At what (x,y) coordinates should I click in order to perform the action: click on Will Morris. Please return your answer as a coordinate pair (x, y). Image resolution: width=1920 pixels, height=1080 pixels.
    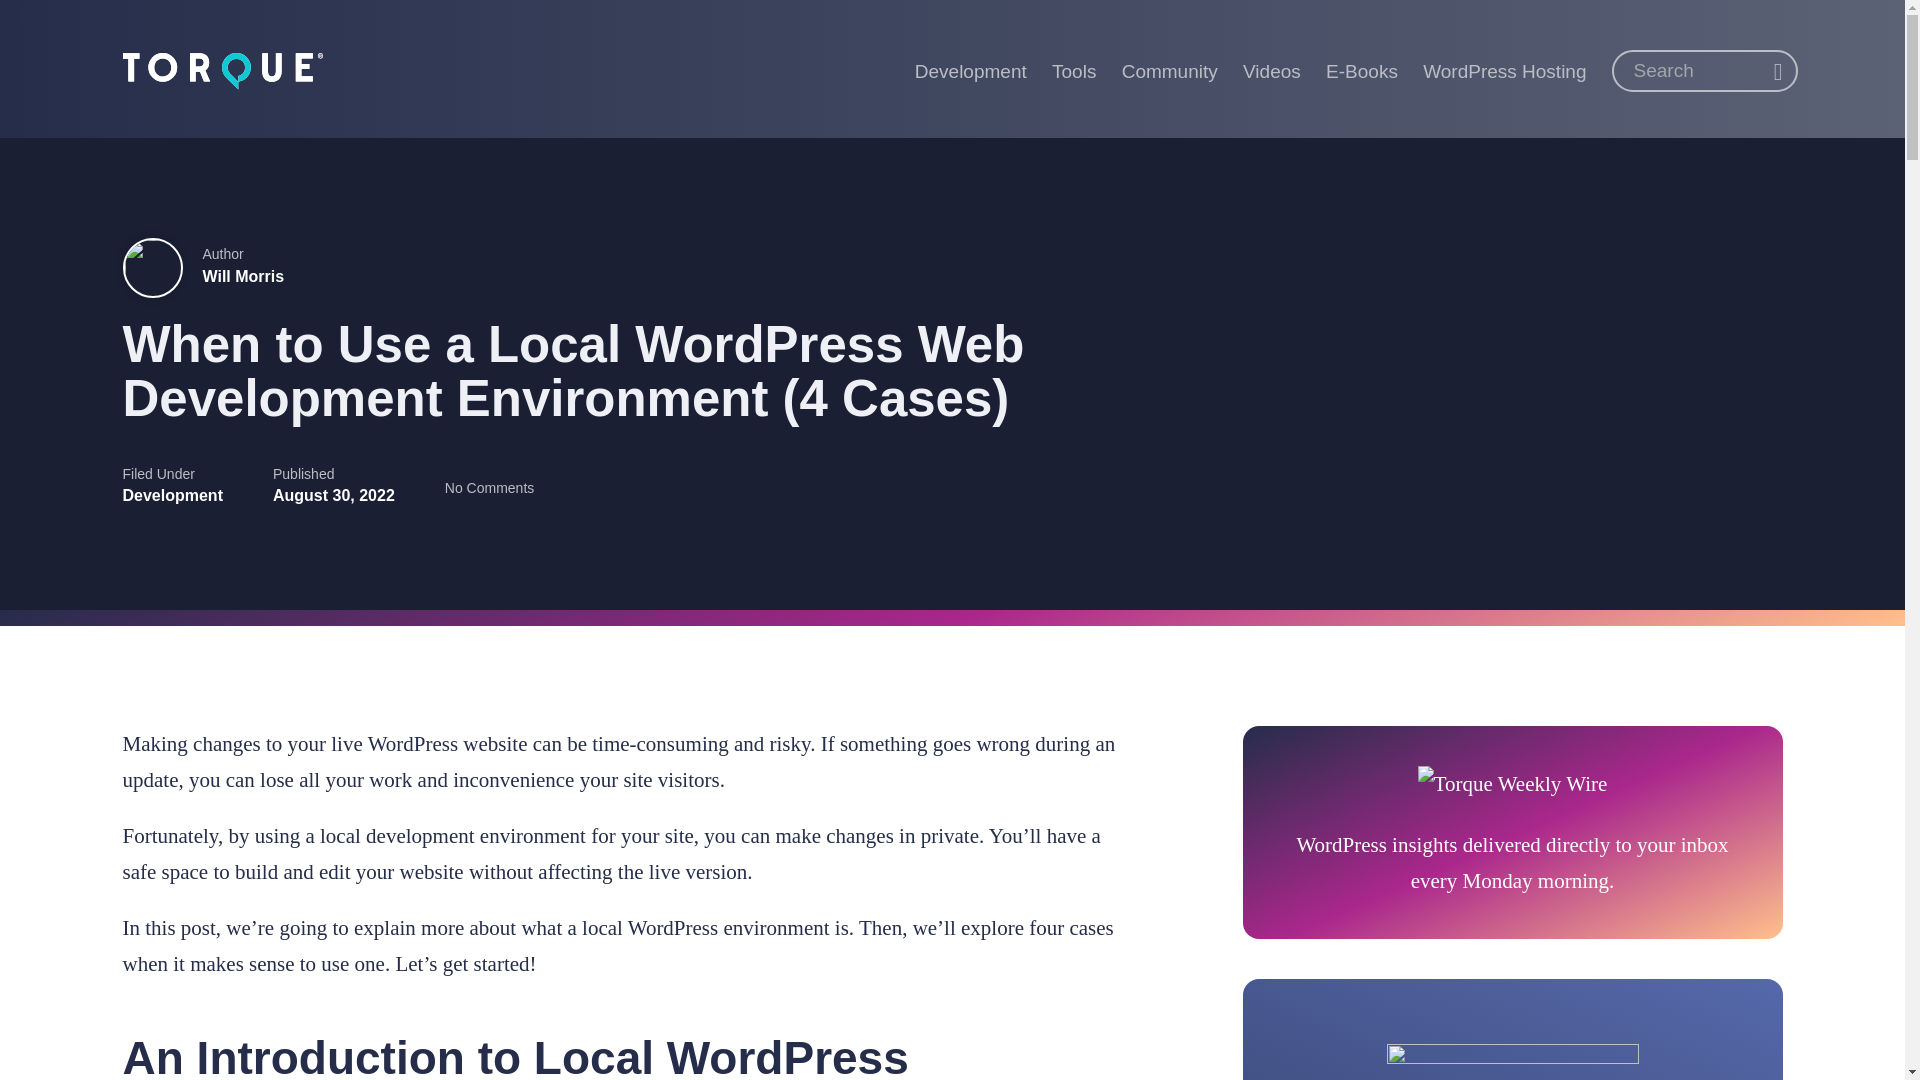
    Looking at the image, I should click on (242, 276).